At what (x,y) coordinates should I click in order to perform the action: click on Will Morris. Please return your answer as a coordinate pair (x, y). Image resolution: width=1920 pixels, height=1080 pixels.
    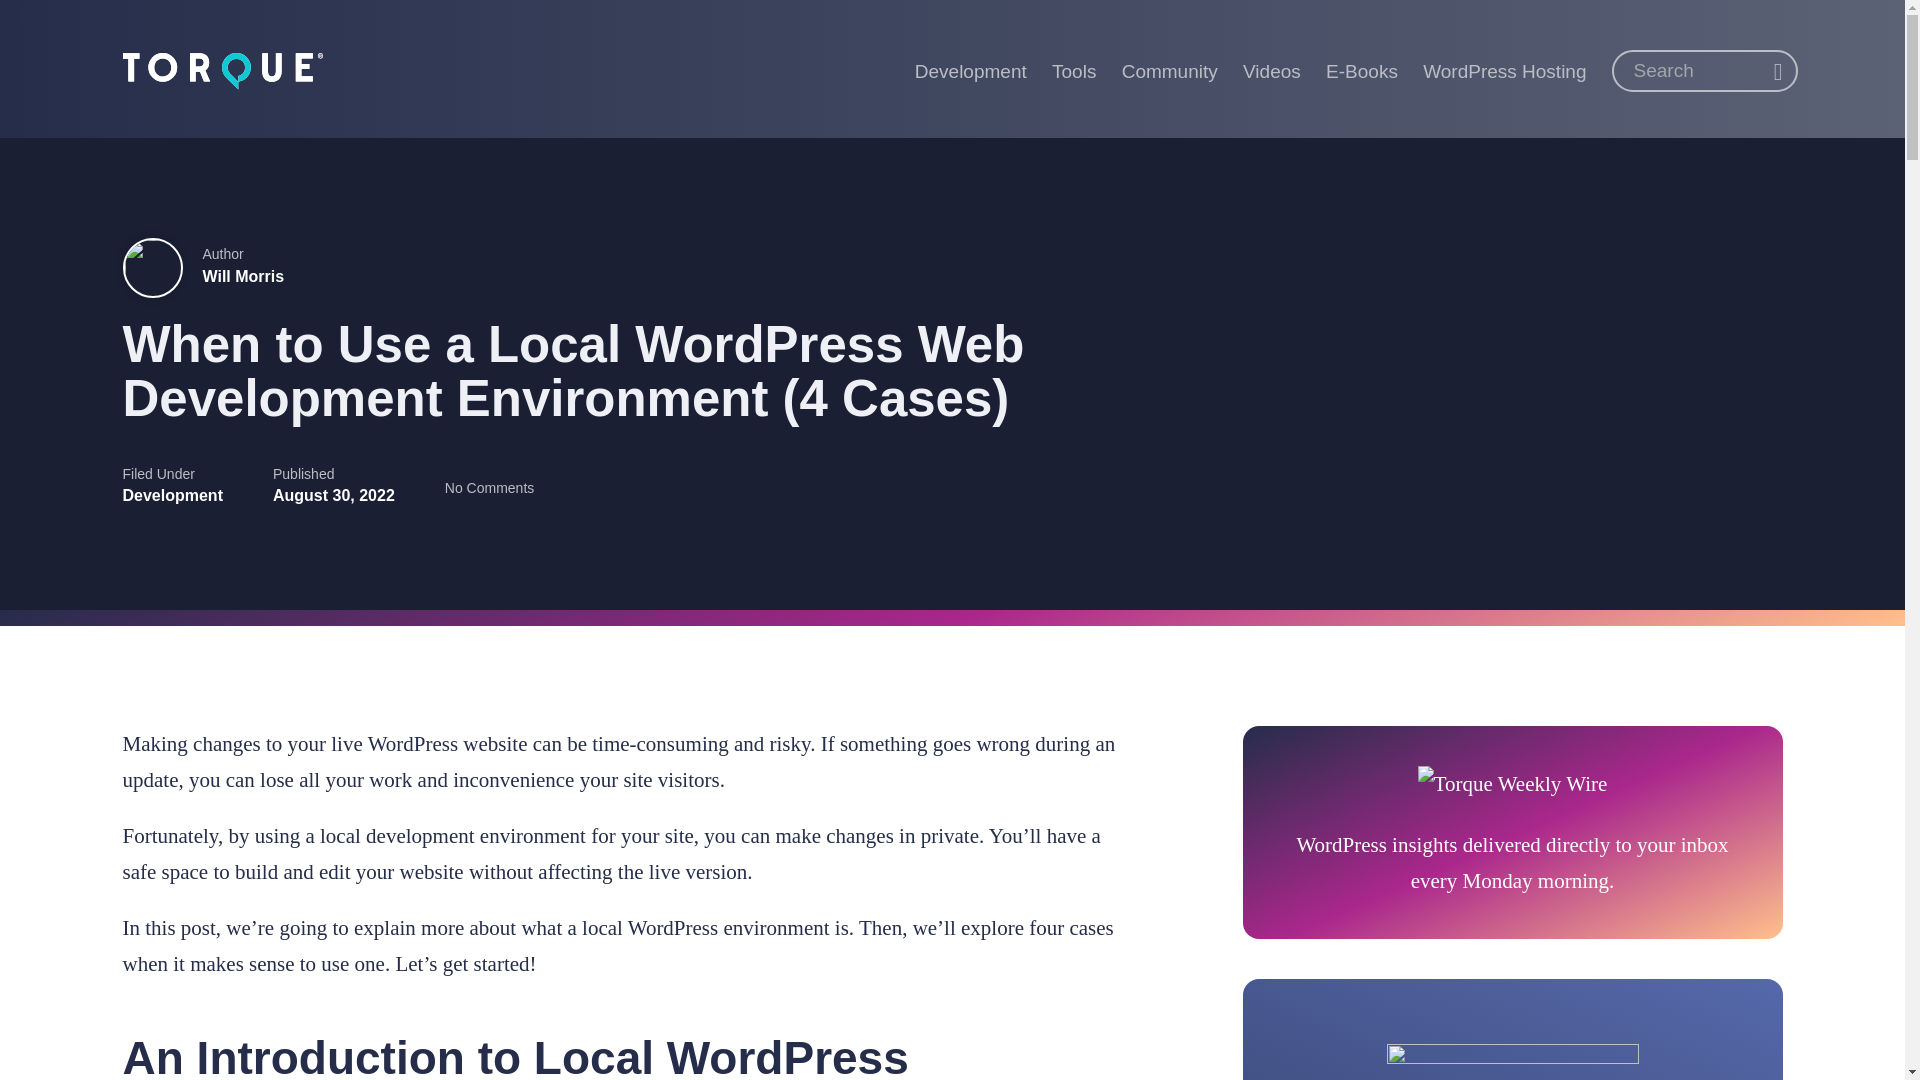
    Looking at the image, I should click on (242, 276).